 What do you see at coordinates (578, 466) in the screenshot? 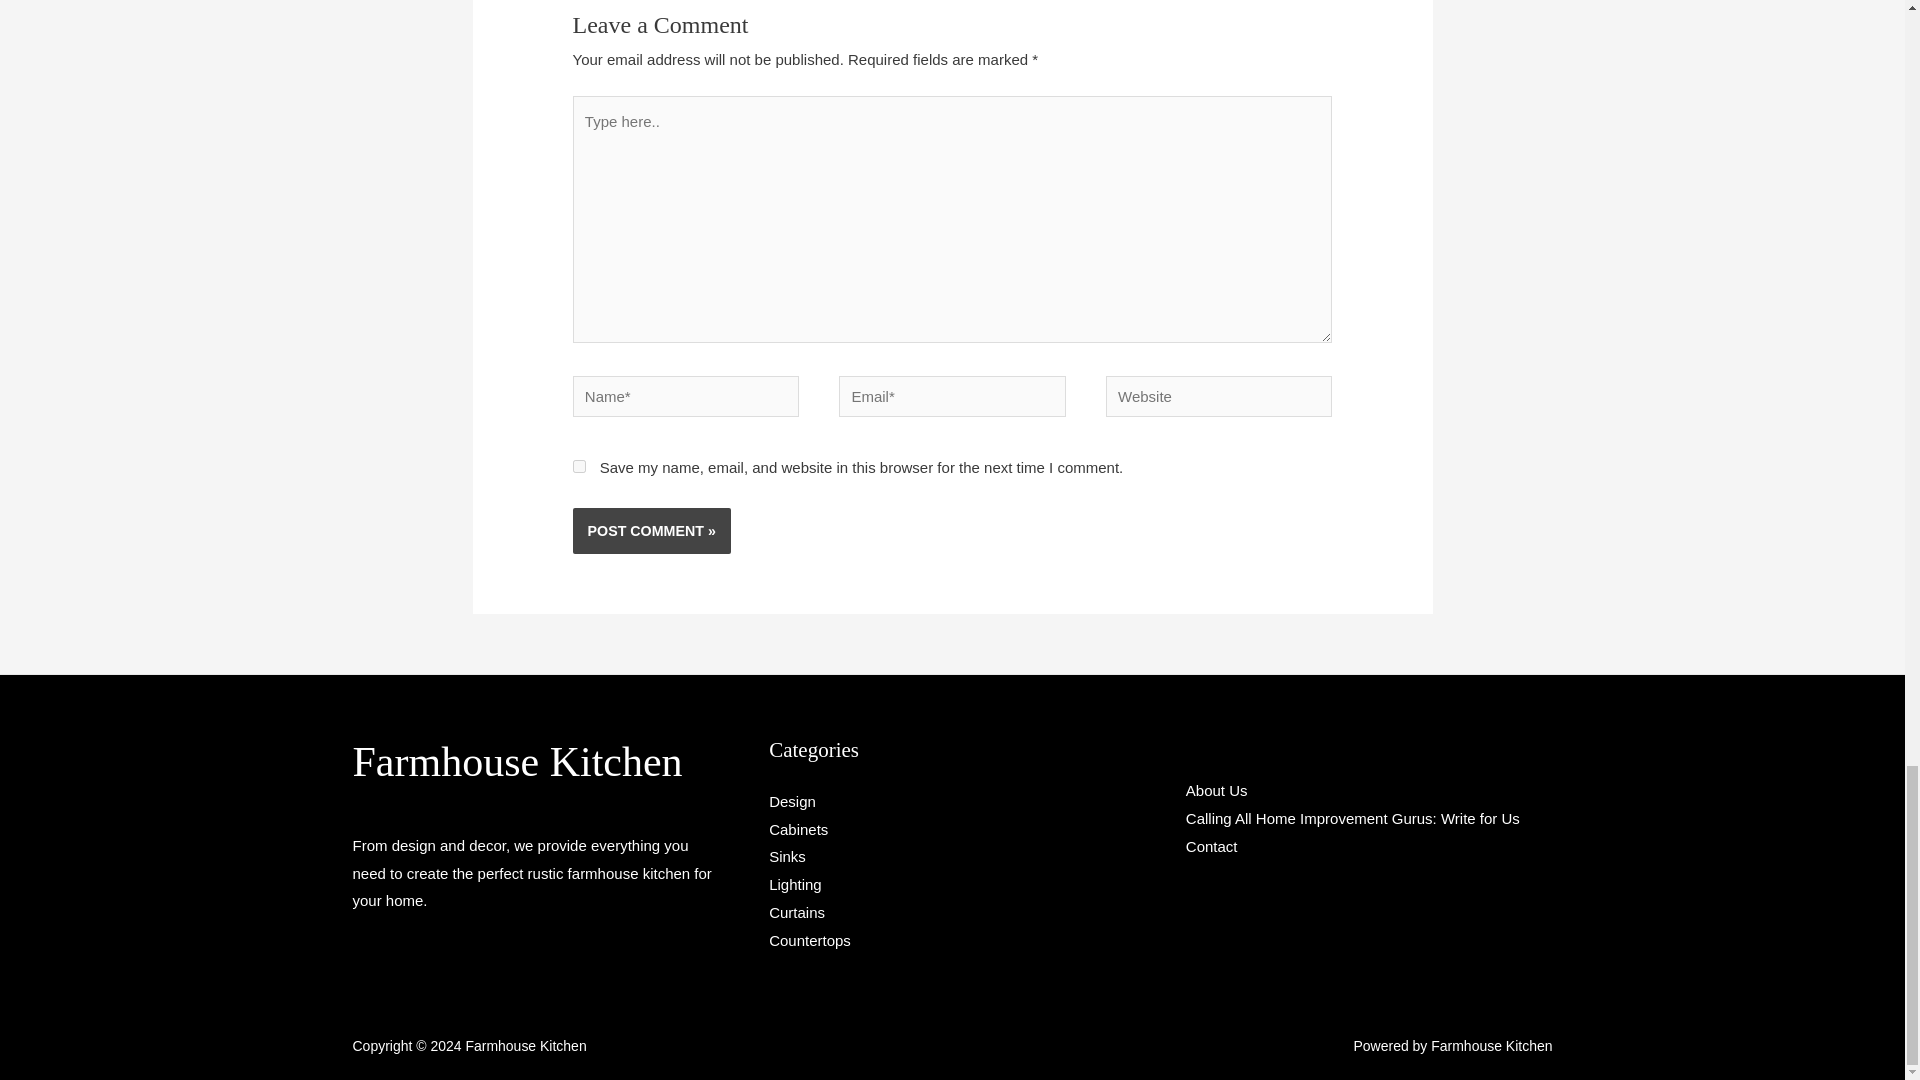
I see `yes` at bounding box center [578, 466].